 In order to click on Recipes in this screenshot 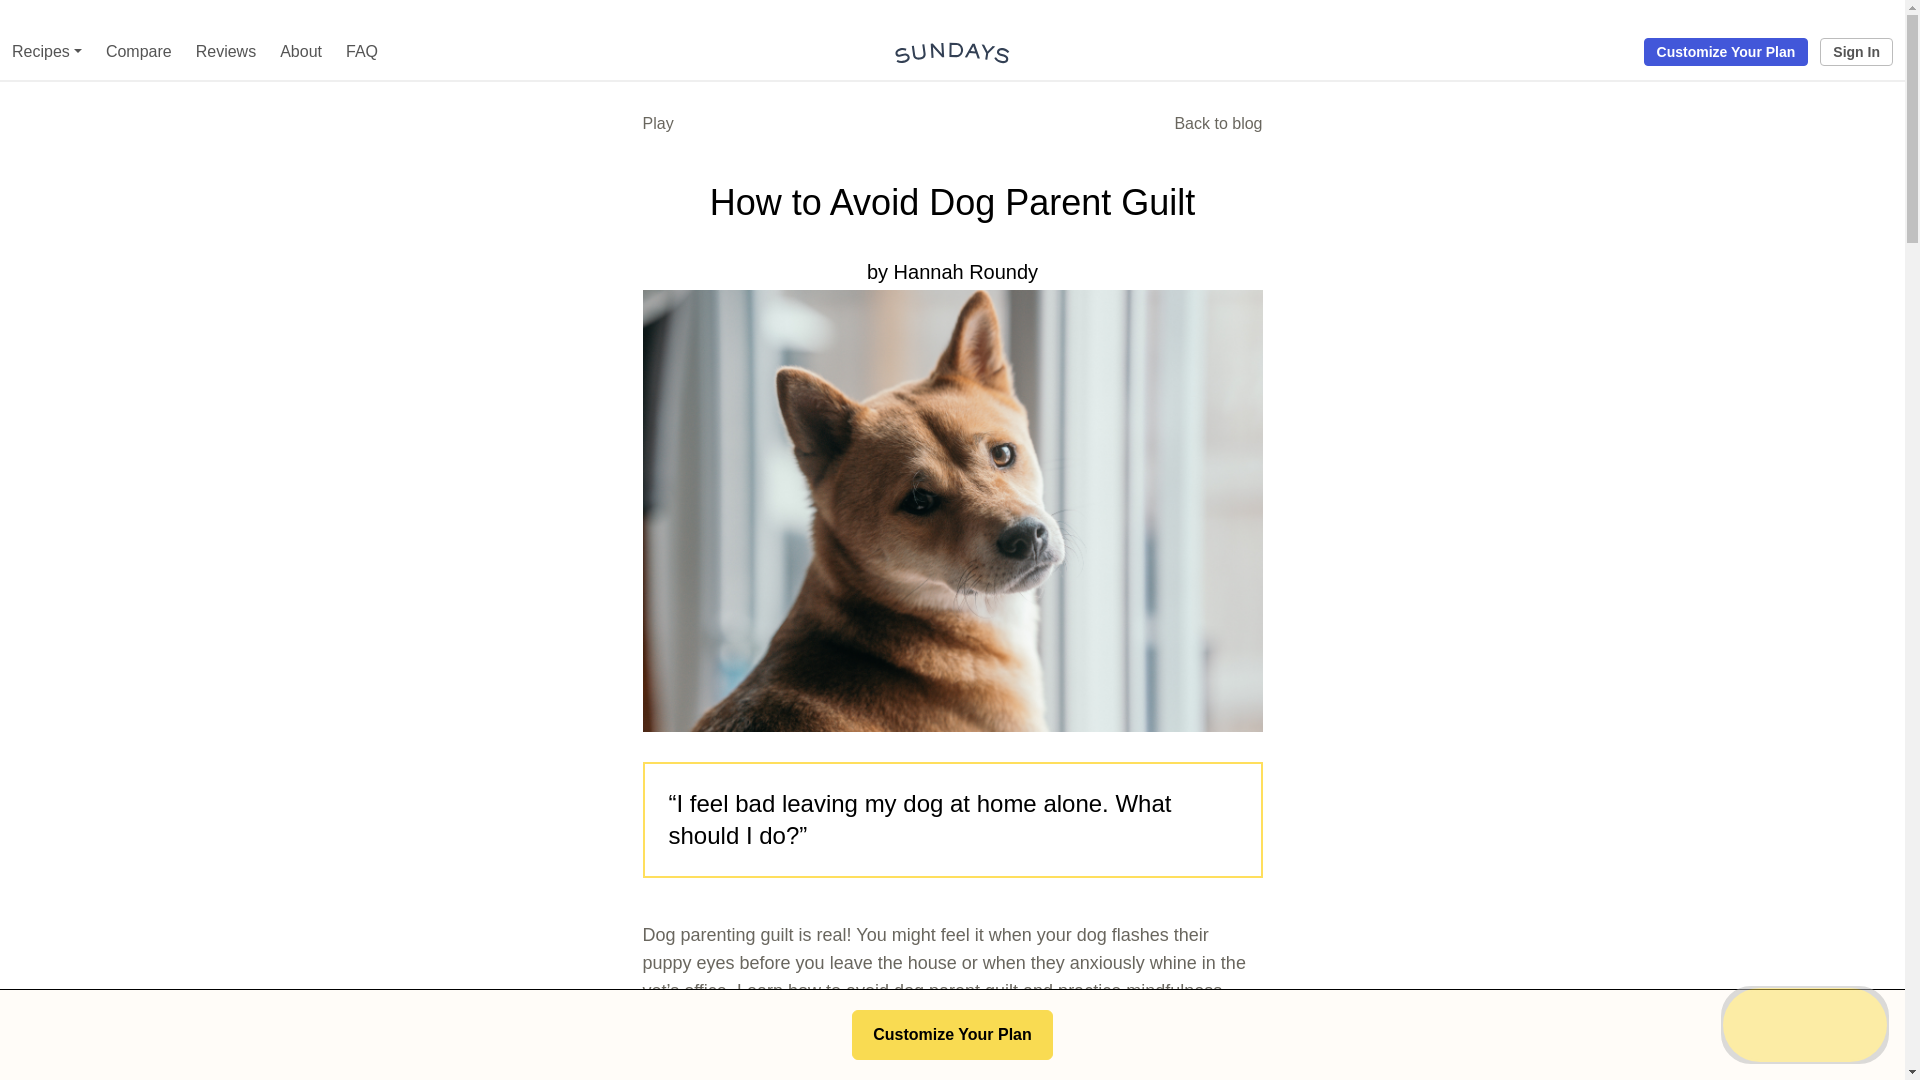, I will do `click(46, 52)`.